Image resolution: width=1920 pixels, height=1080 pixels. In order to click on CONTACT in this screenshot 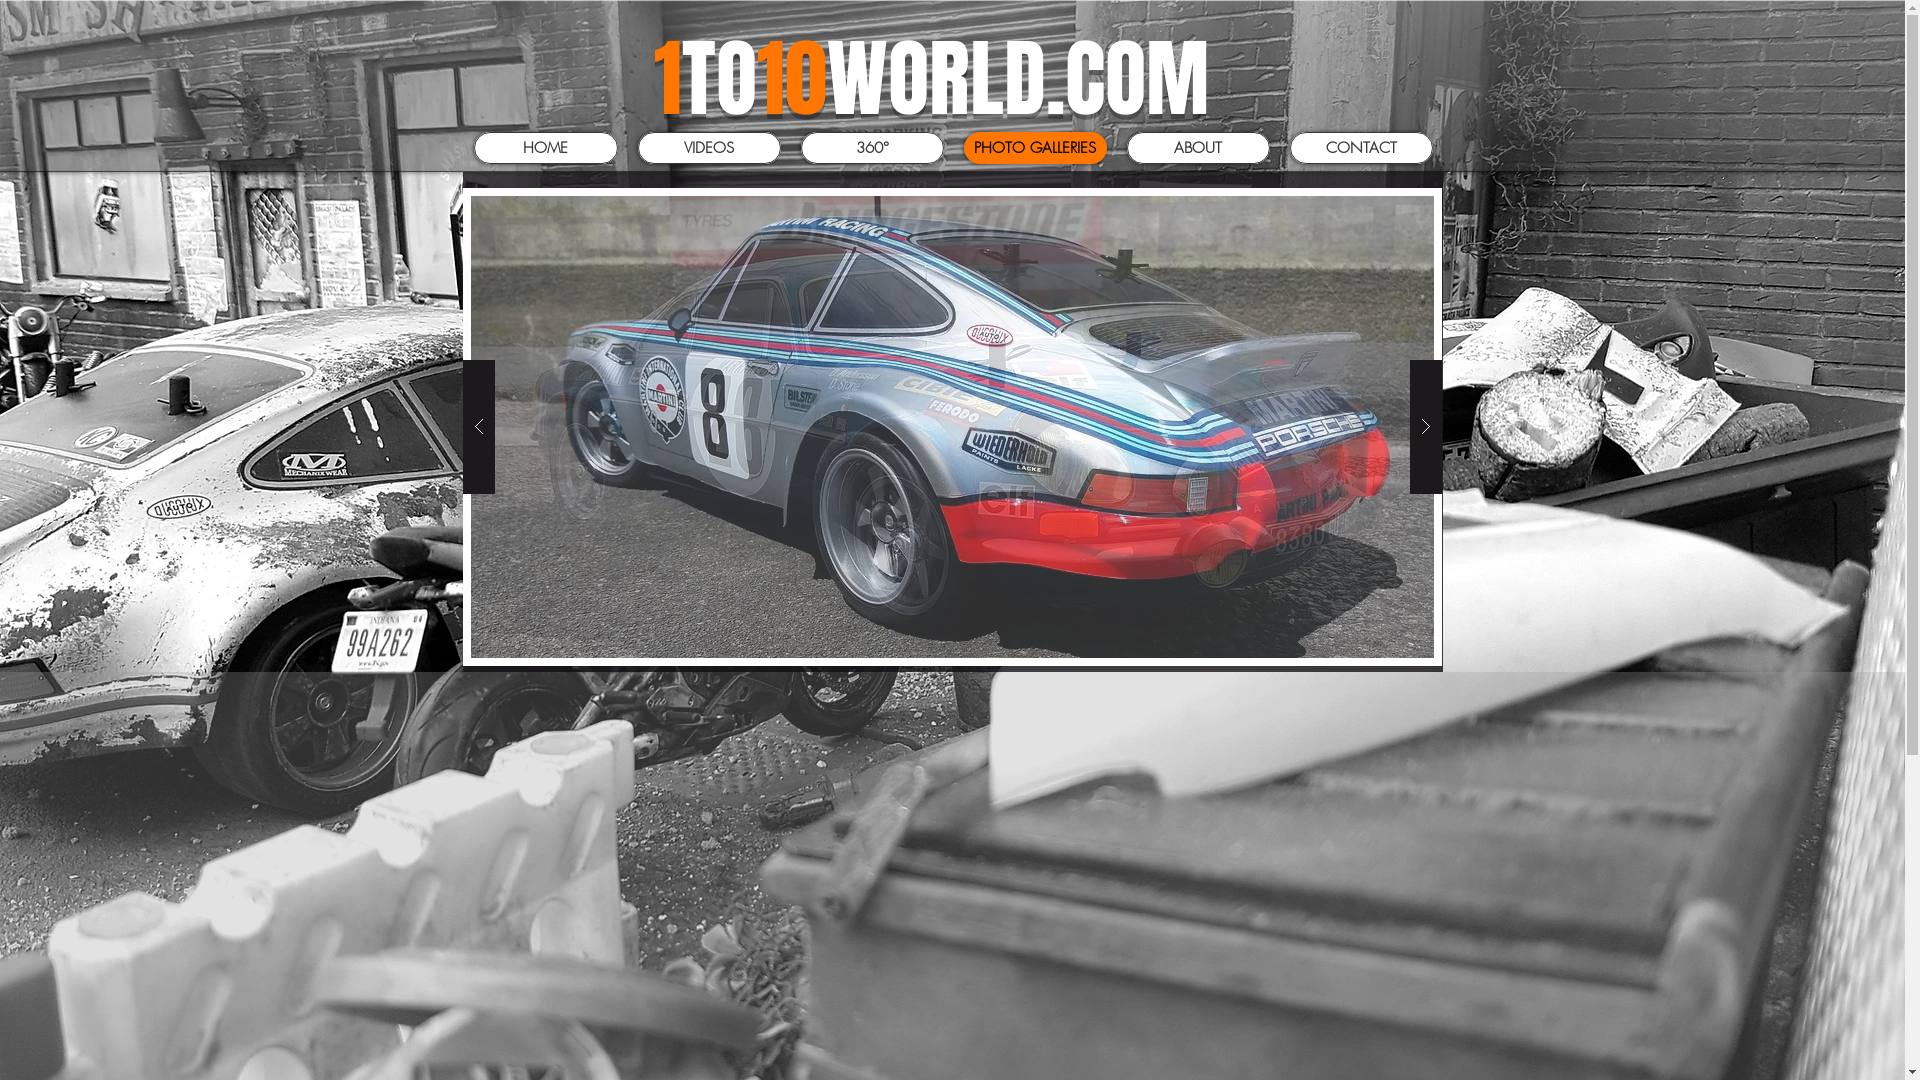, I will do `click(1362, 148)`.